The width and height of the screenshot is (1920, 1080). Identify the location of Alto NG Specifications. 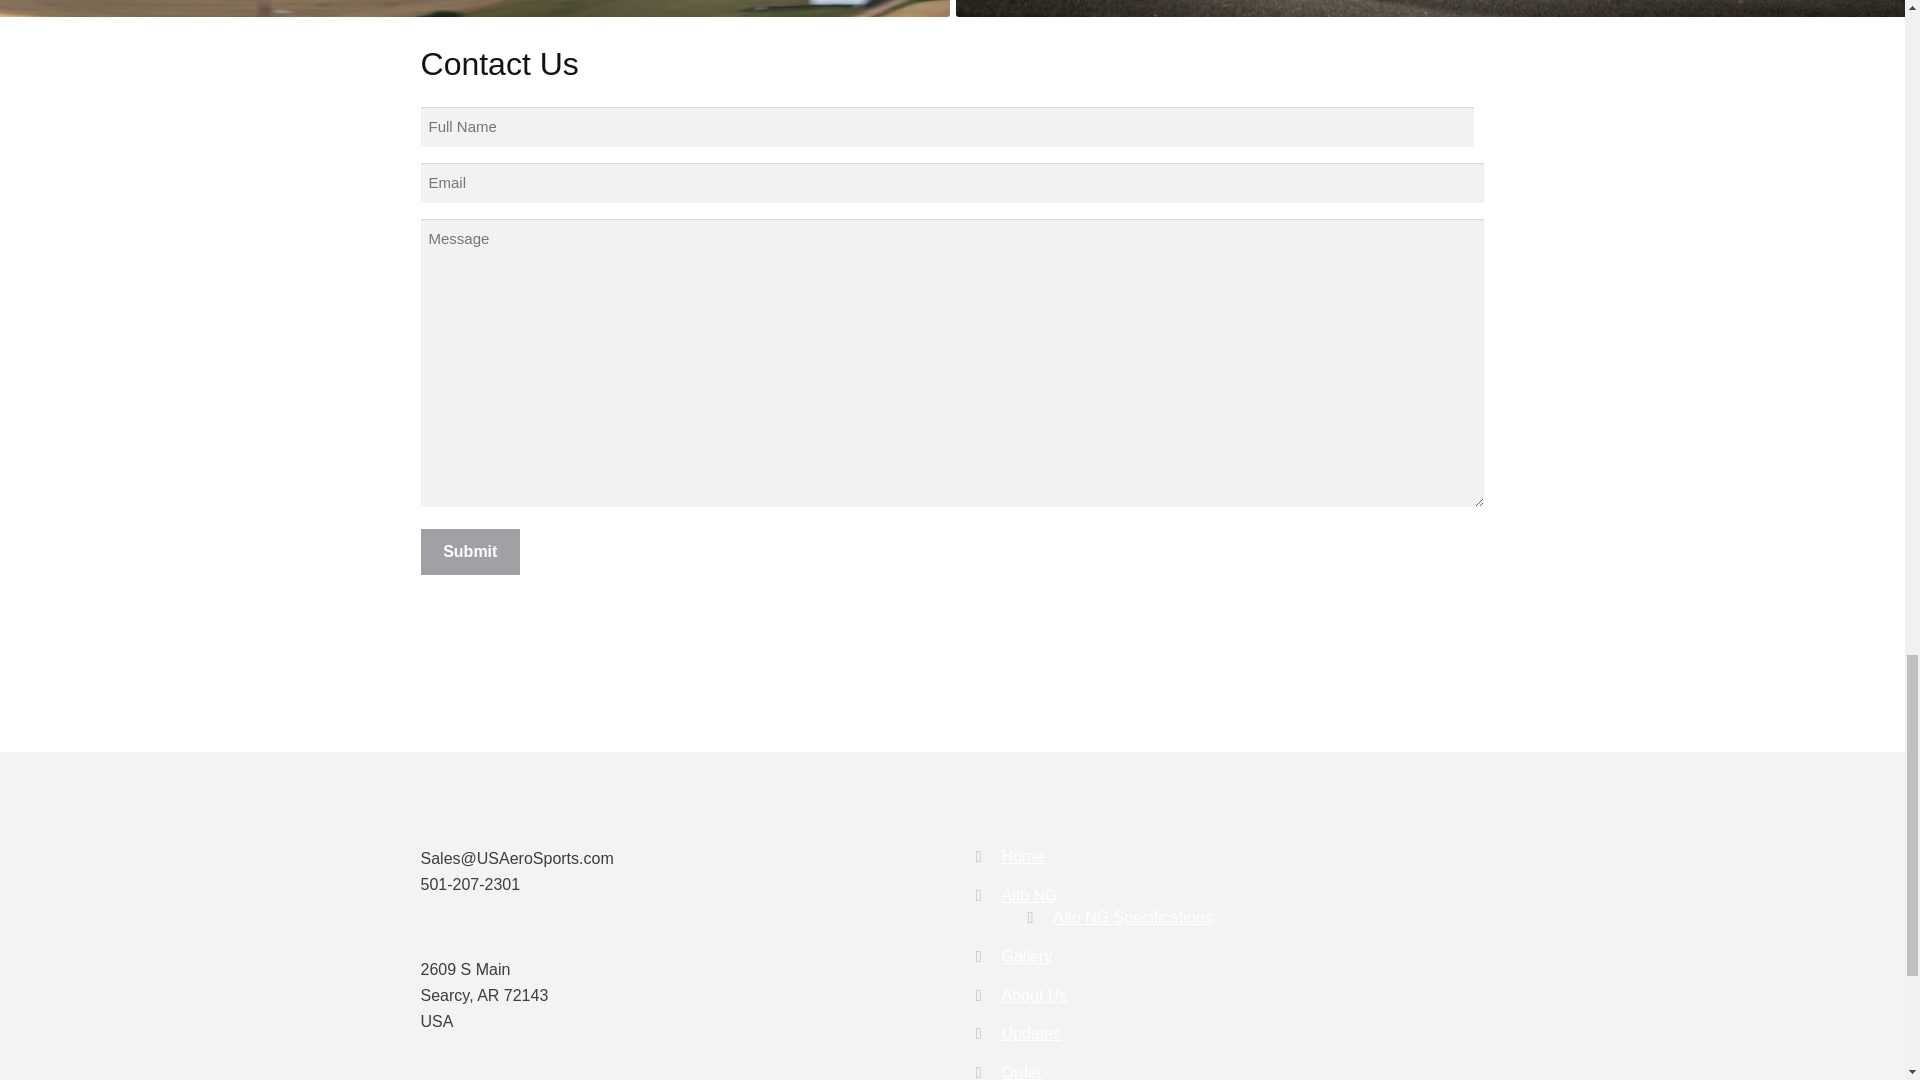
(1132, 917).